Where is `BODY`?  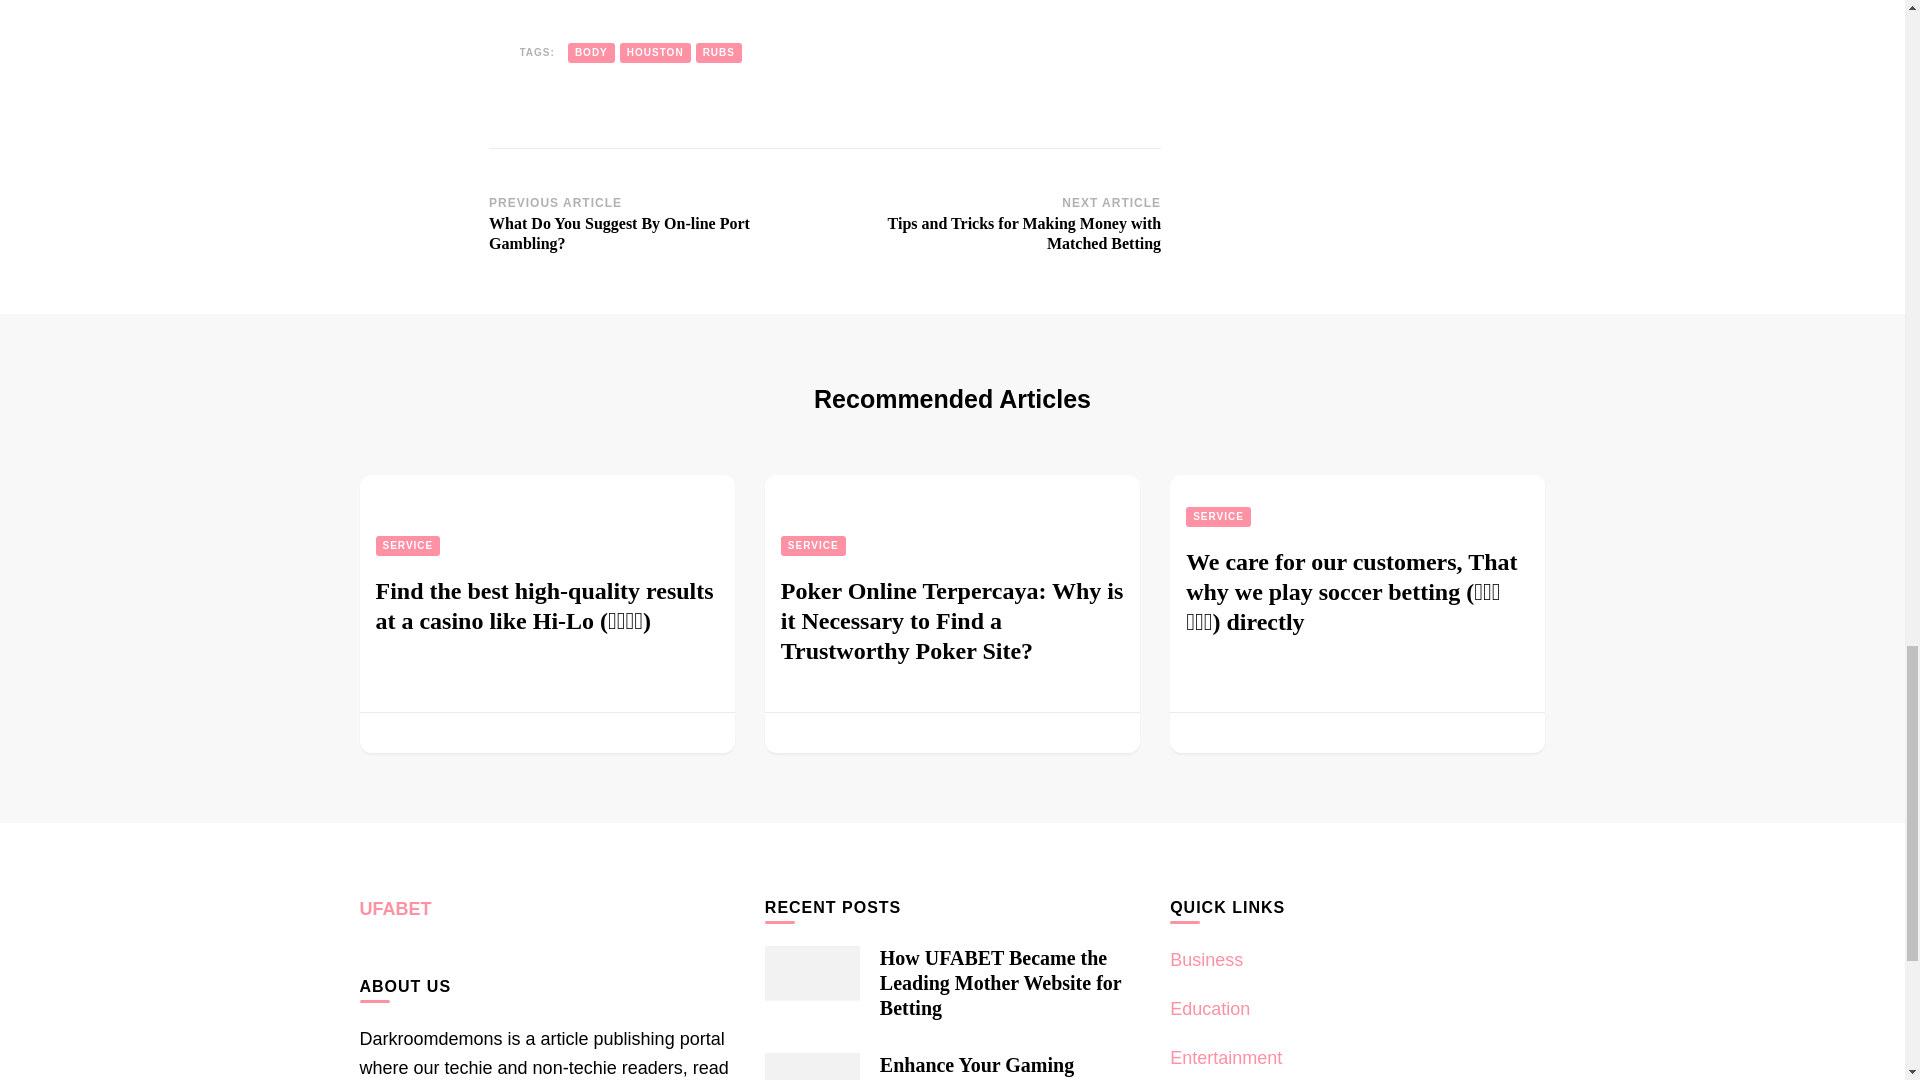
BODY is located at coordinates (591, 52).